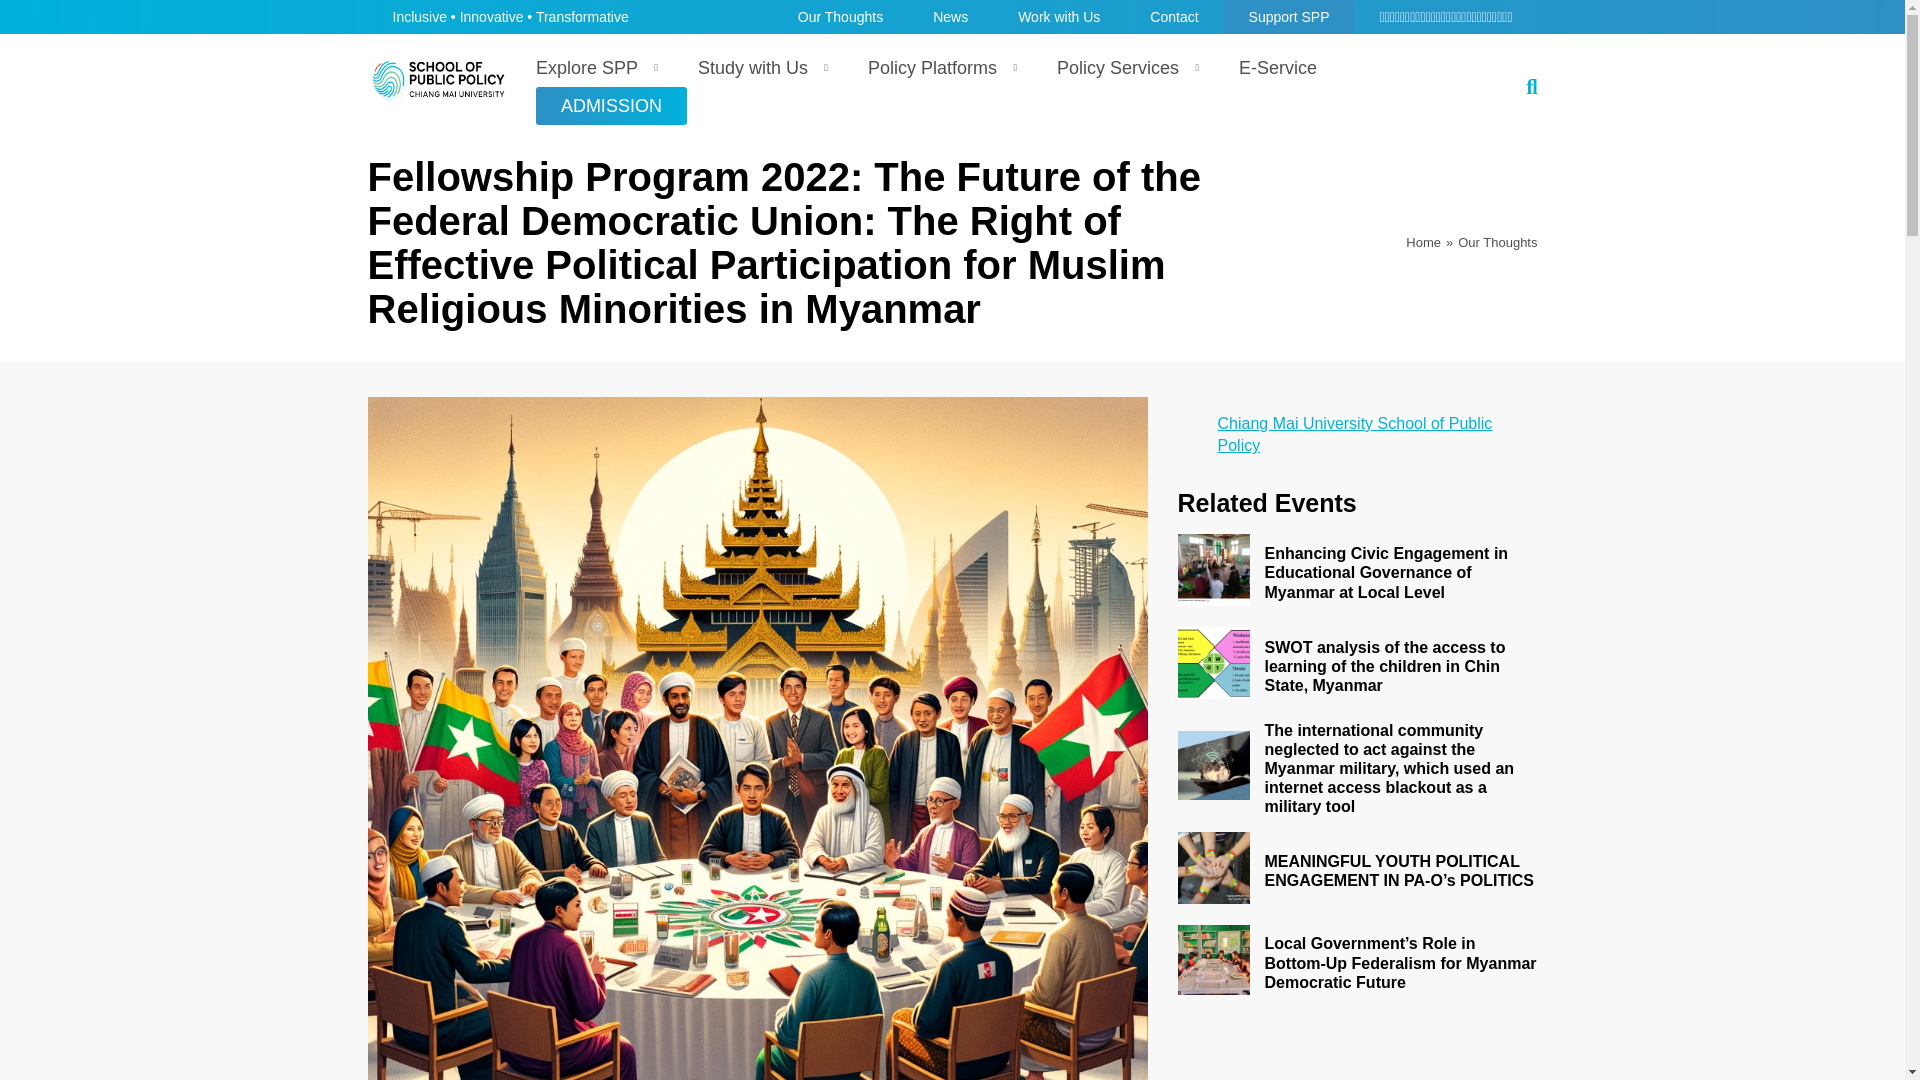 Image resolution: width=1920 pixels, height=1080 pixels. Describe the element at coordinates (1174, 16) in the screenshot. I see `Contact` at that location.